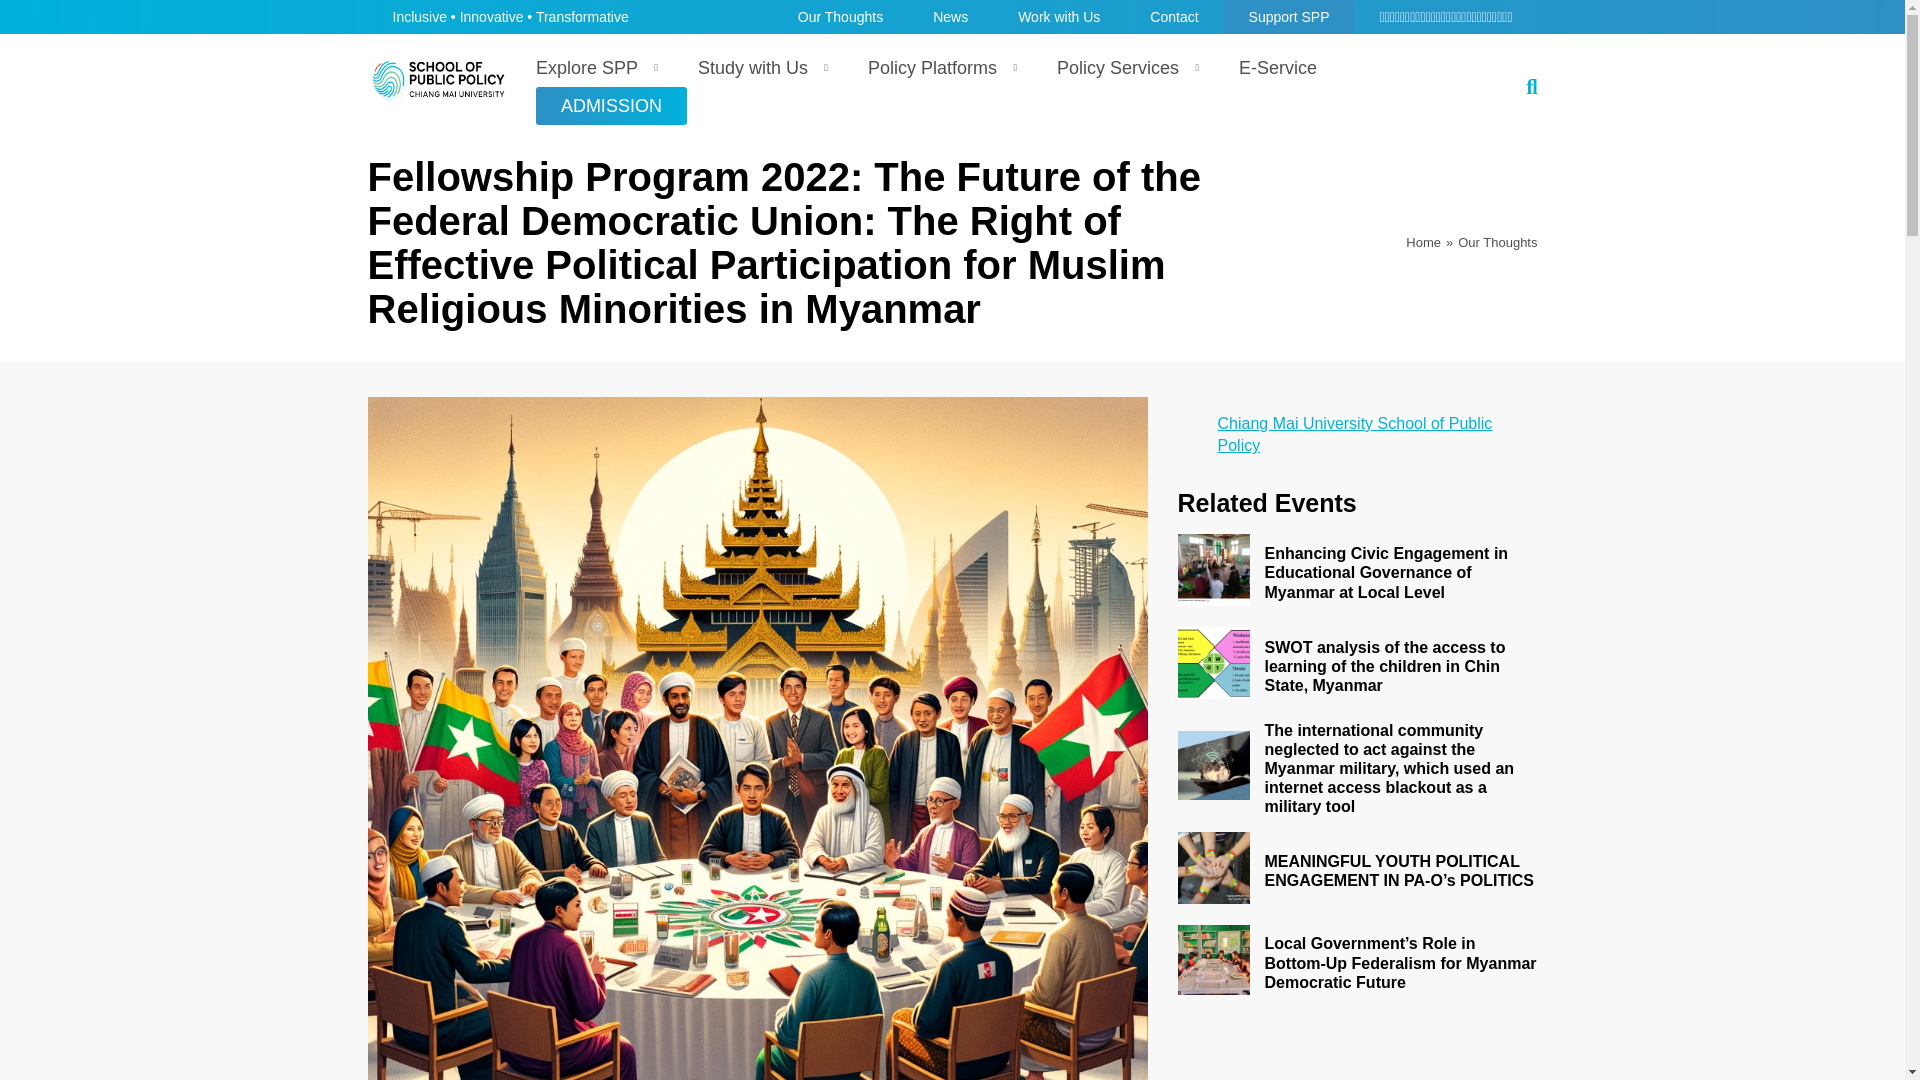 Image resolution: width=1920 pixels, height=1080 pixels. Describe the element at coordinates (1174, 16) in the screenshot. I see `Contact` at that location.